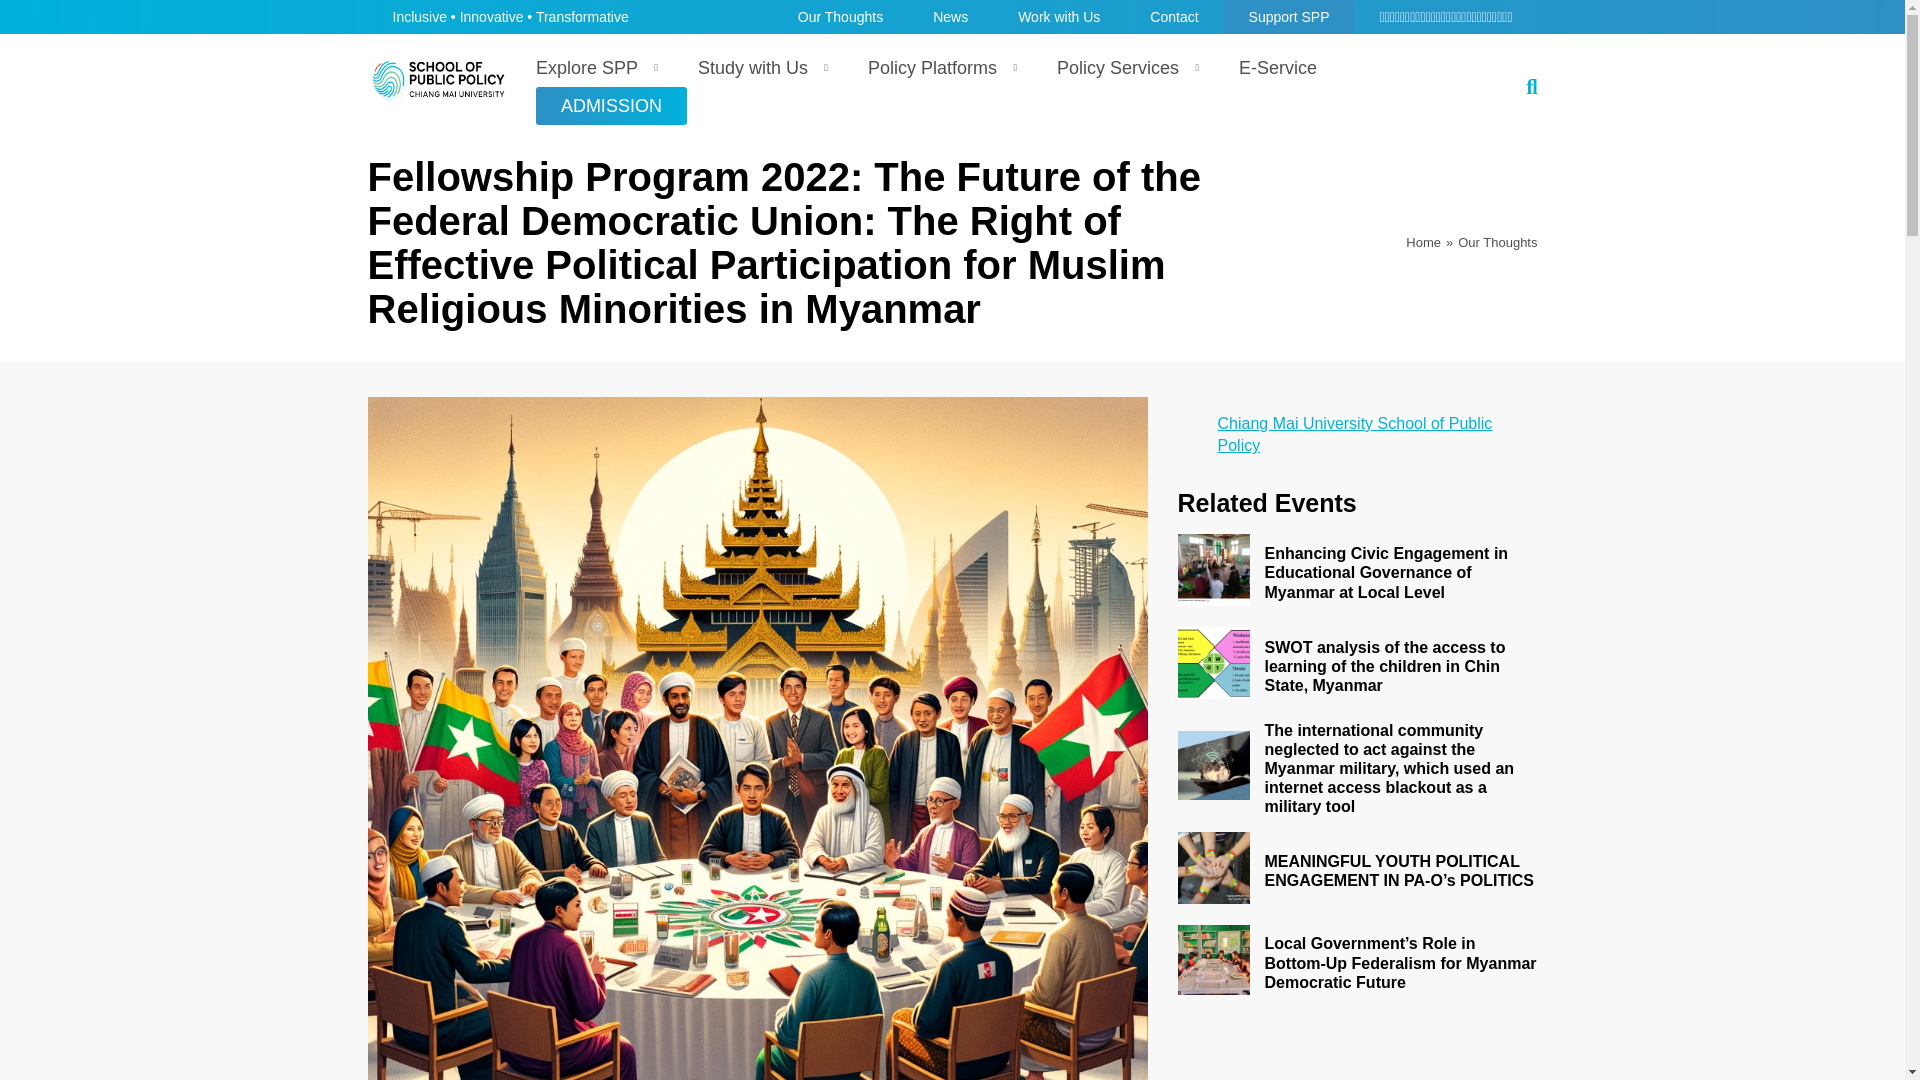 Image resolution: width=1920 pixels, height=1080 pixels. Describe the element at coordinates (1174, 16) in the screenshot. I see `Contact` at that location.